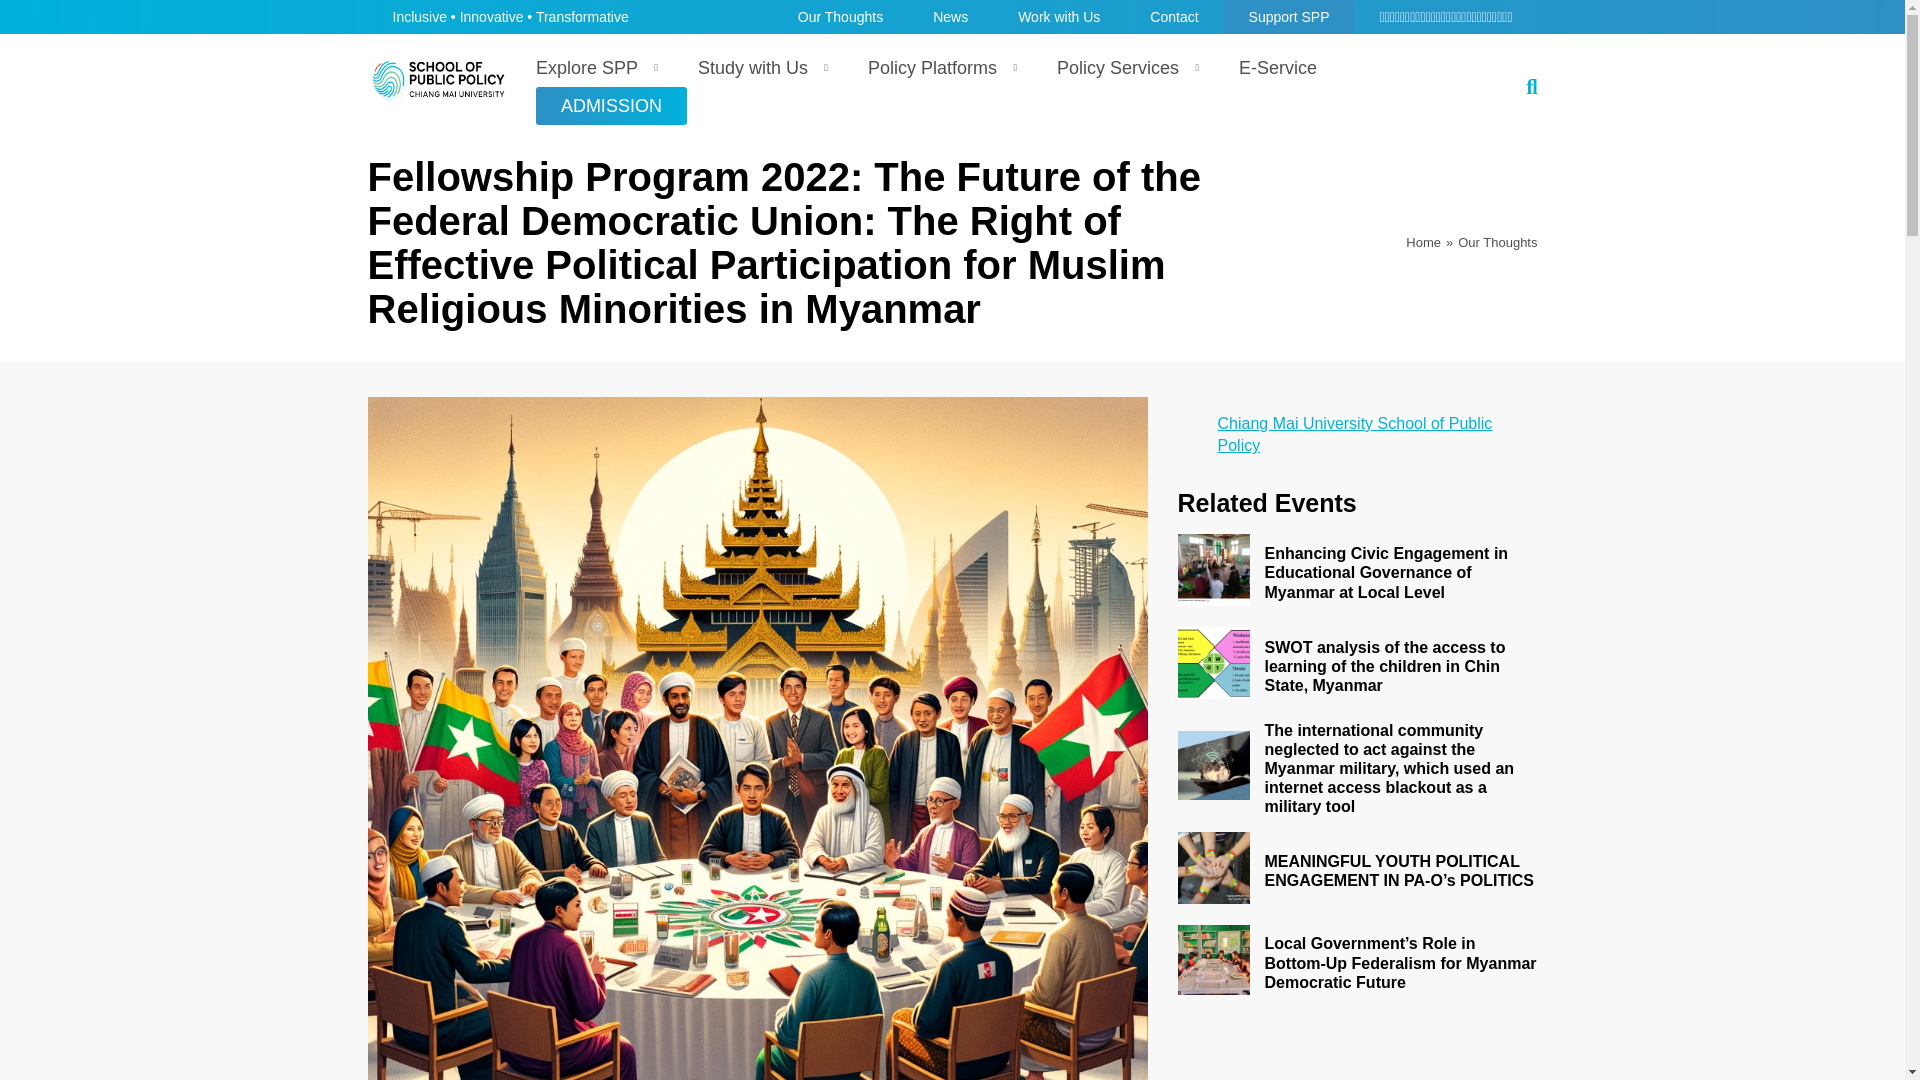 Image resolution: width=1920 pixels, height=1080 pixels. Describe the element at coordinates (1174, 16) in the screenshot. I see `Contact` at that location.